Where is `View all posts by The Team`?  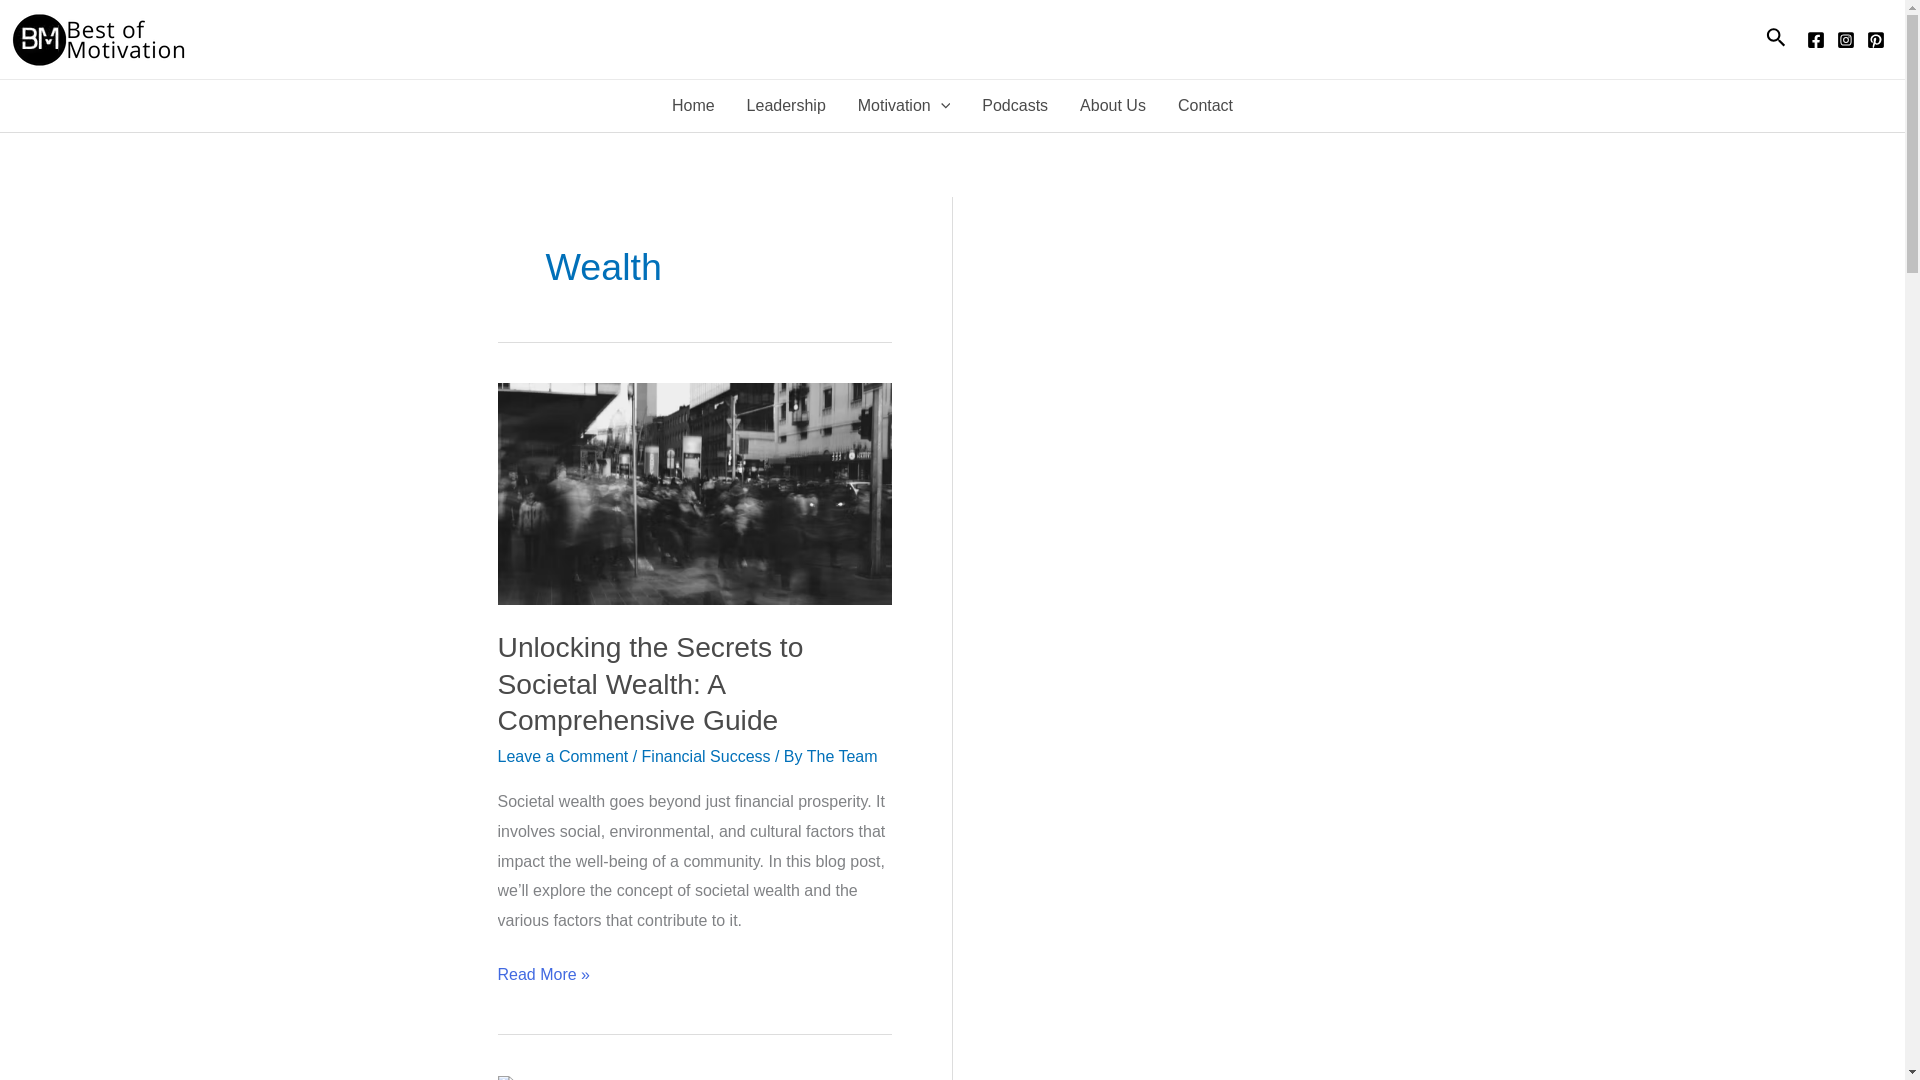
View all posts by The Team is located at coordinates (842, 756).